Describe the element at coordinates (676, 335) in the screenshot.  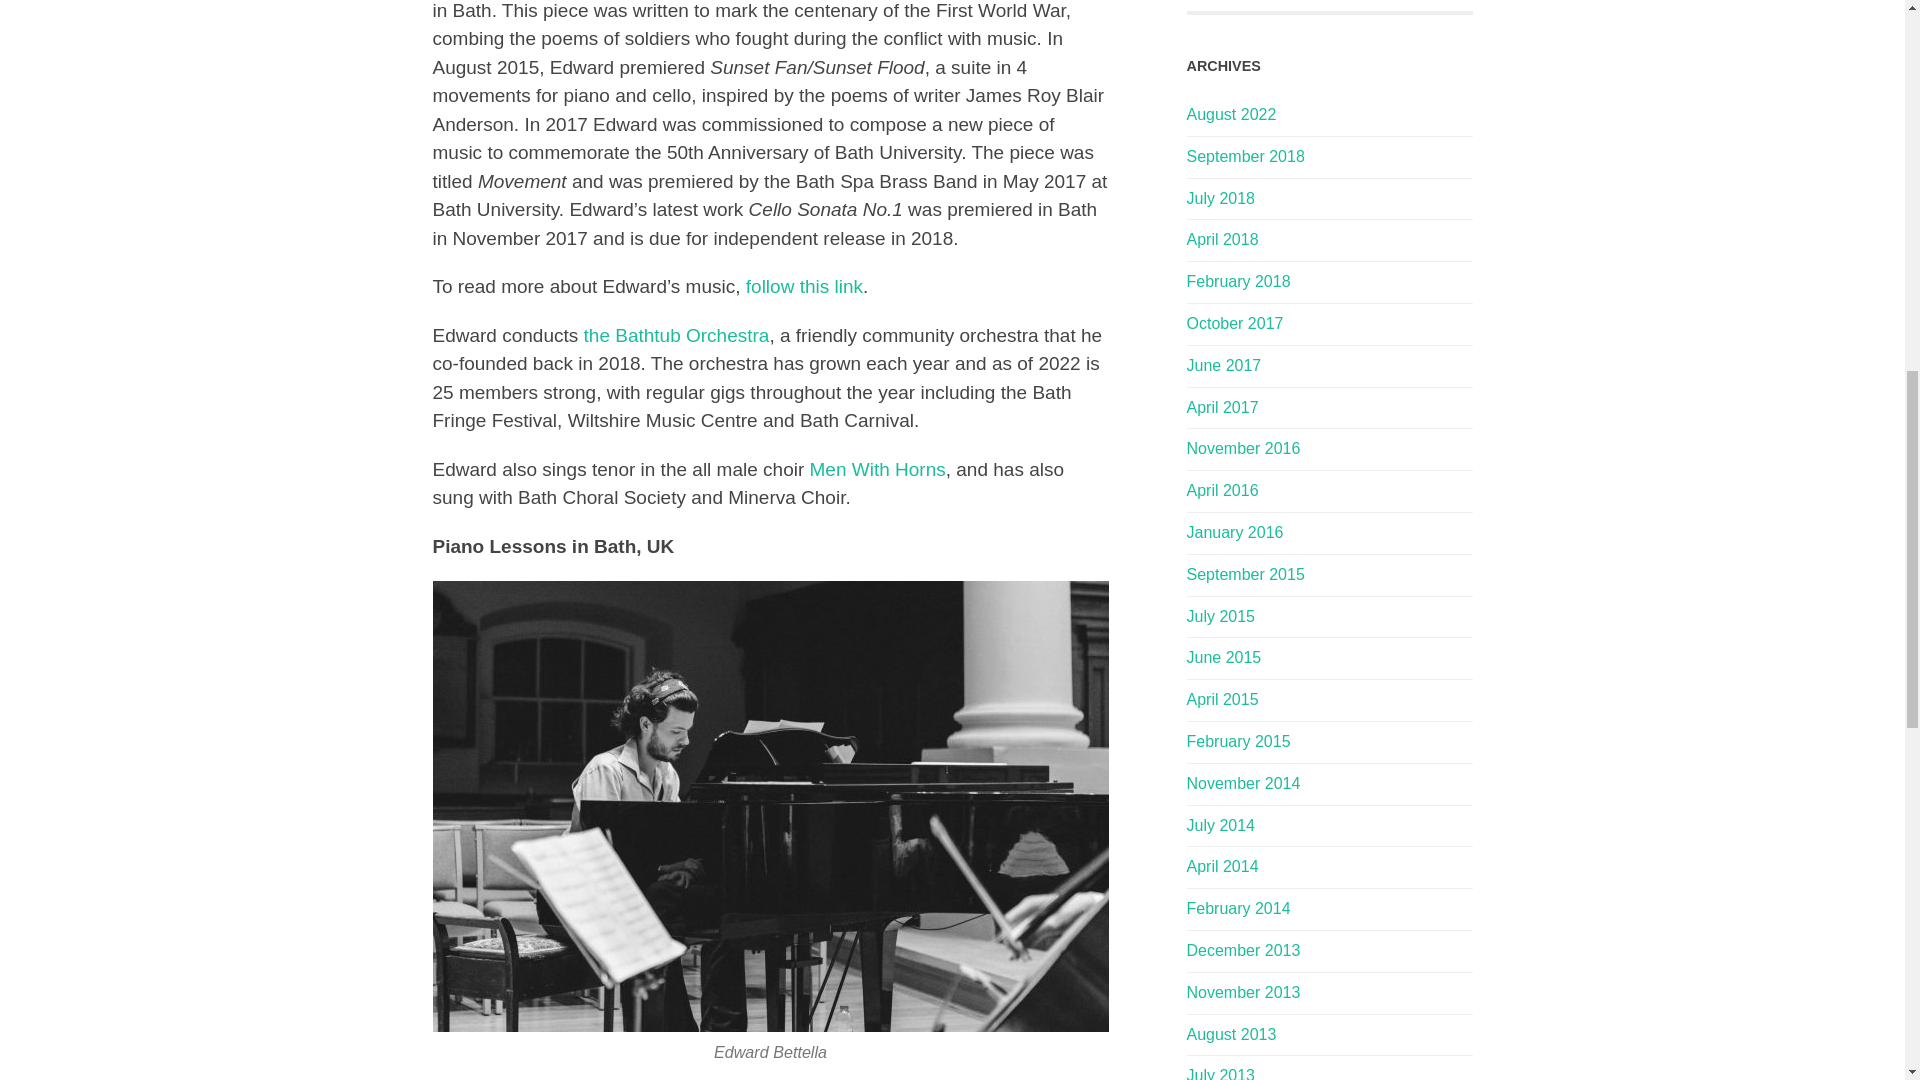
I see `the Bathtub Orchestra` at that location.